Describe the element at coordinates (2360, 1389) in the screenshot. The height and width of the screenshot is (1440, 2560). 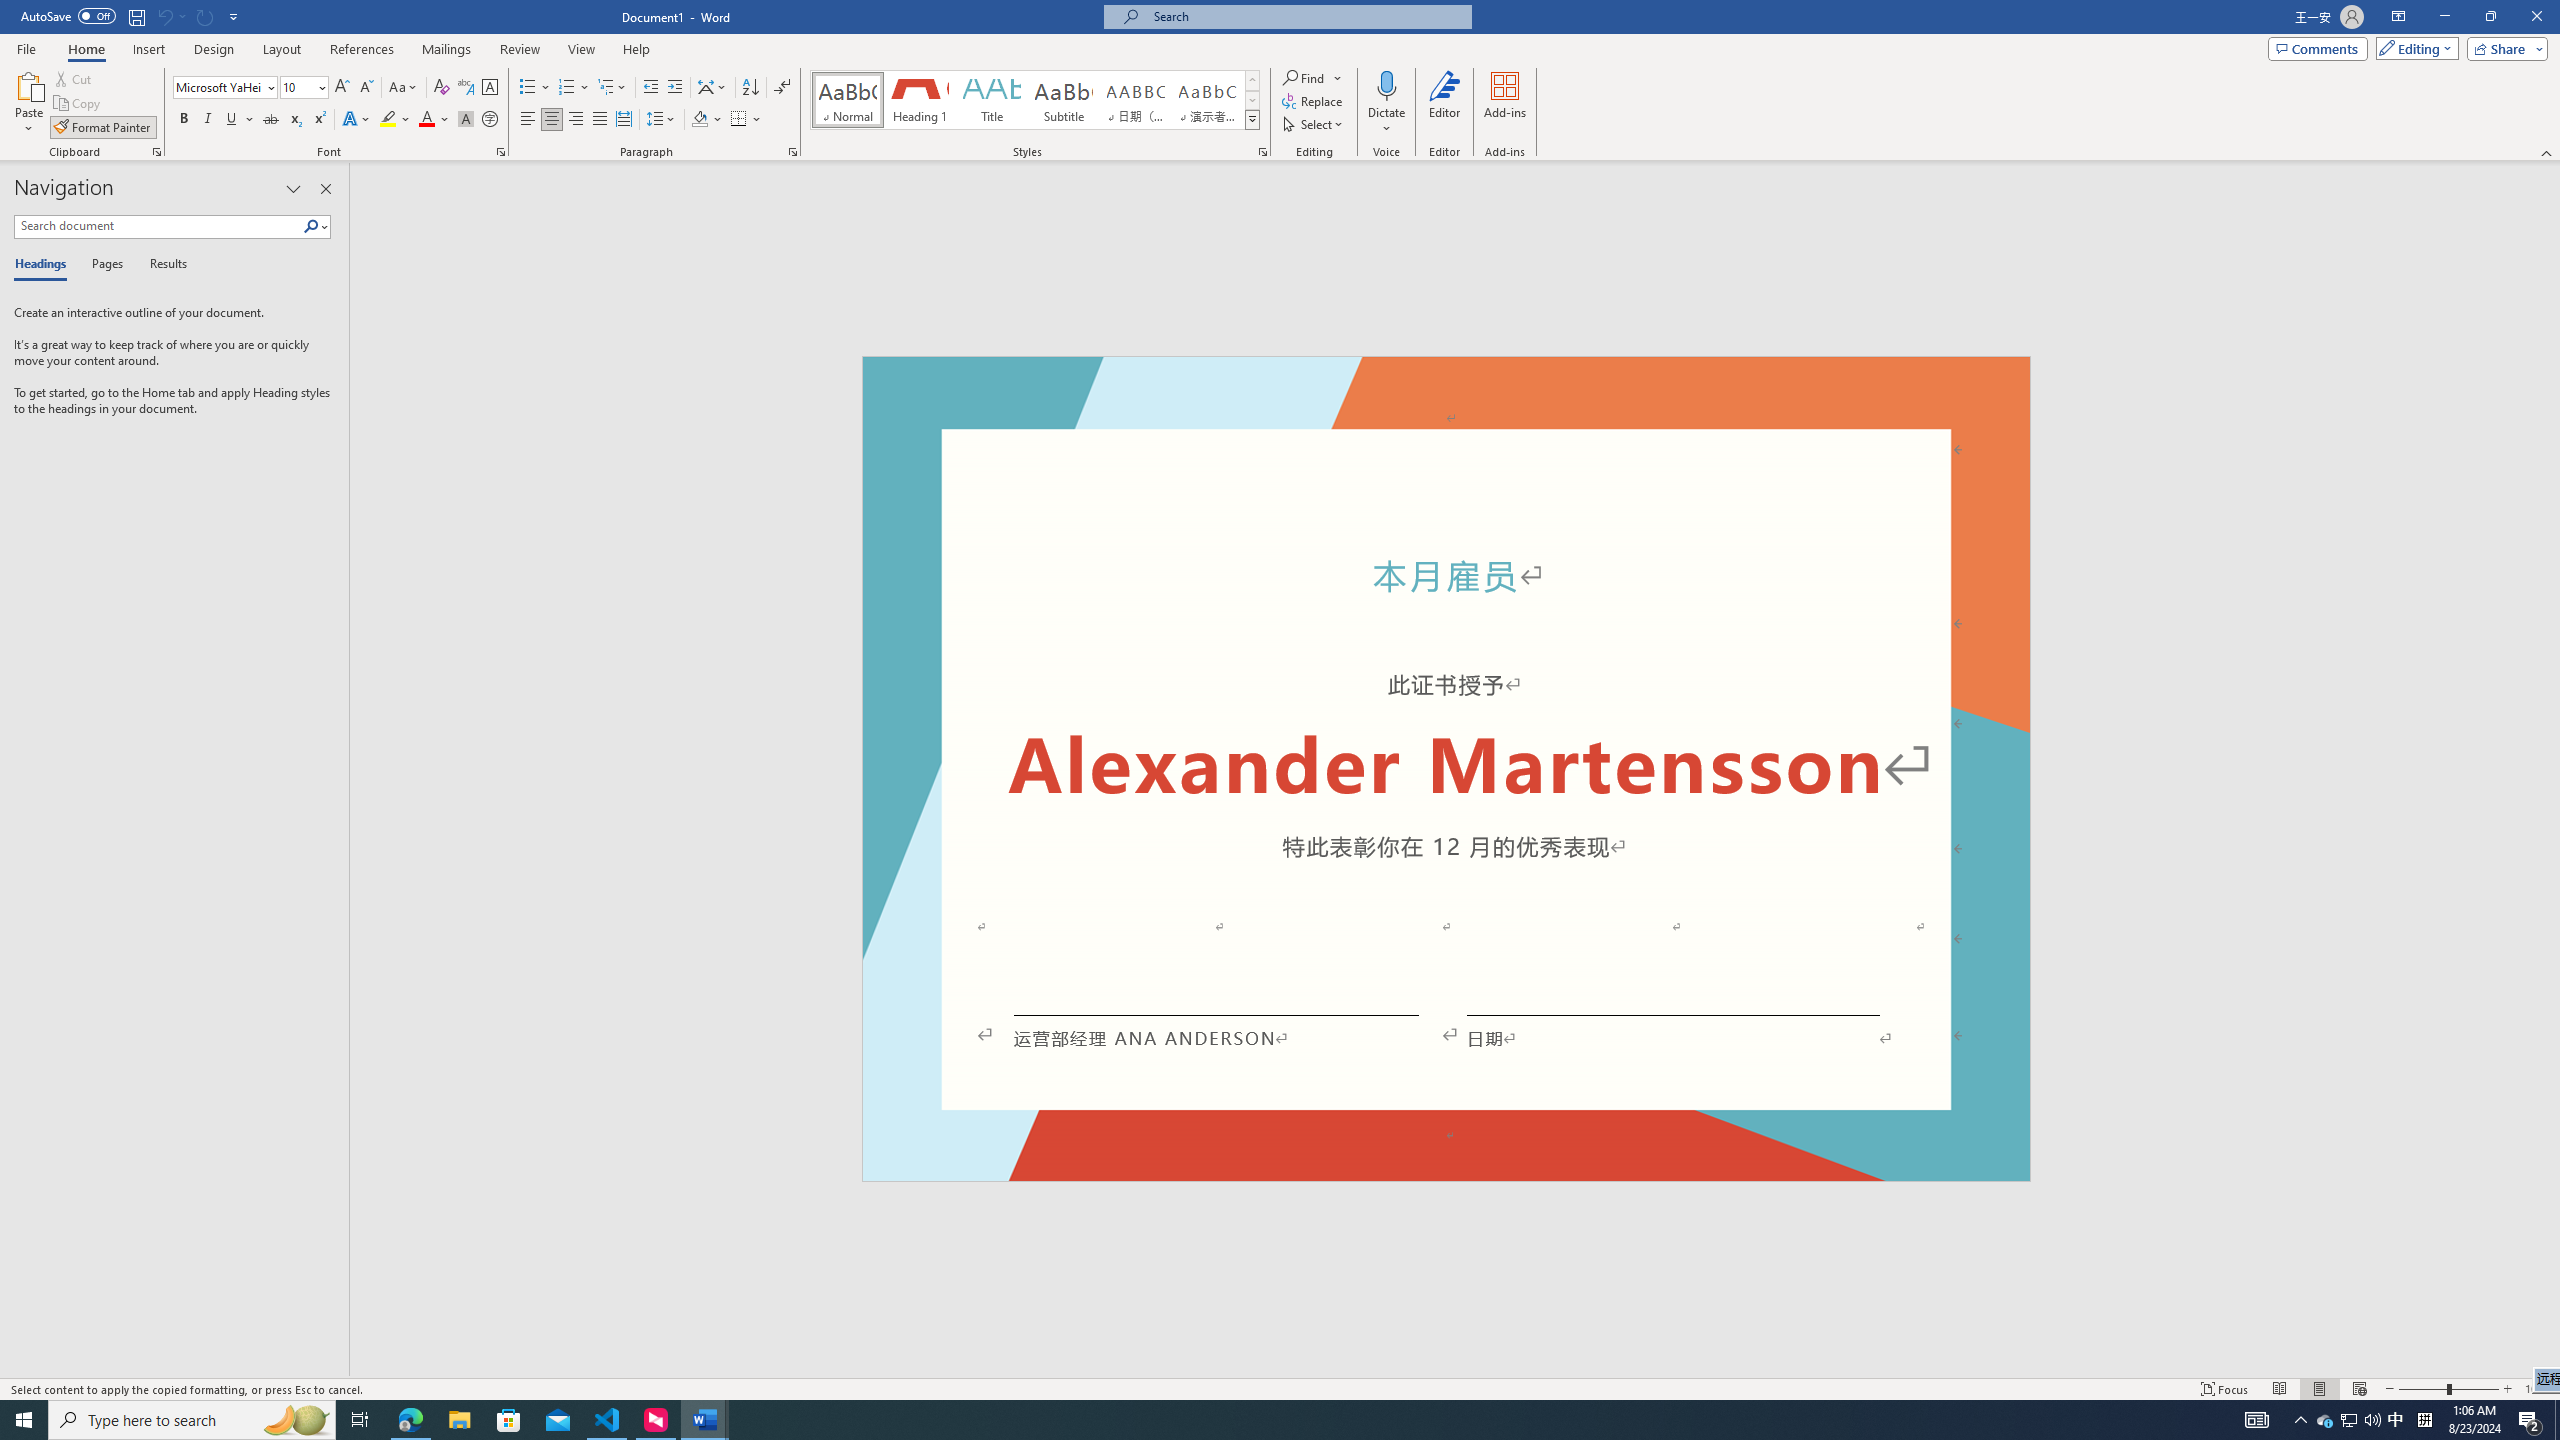
I see `Web Layout` at that location.